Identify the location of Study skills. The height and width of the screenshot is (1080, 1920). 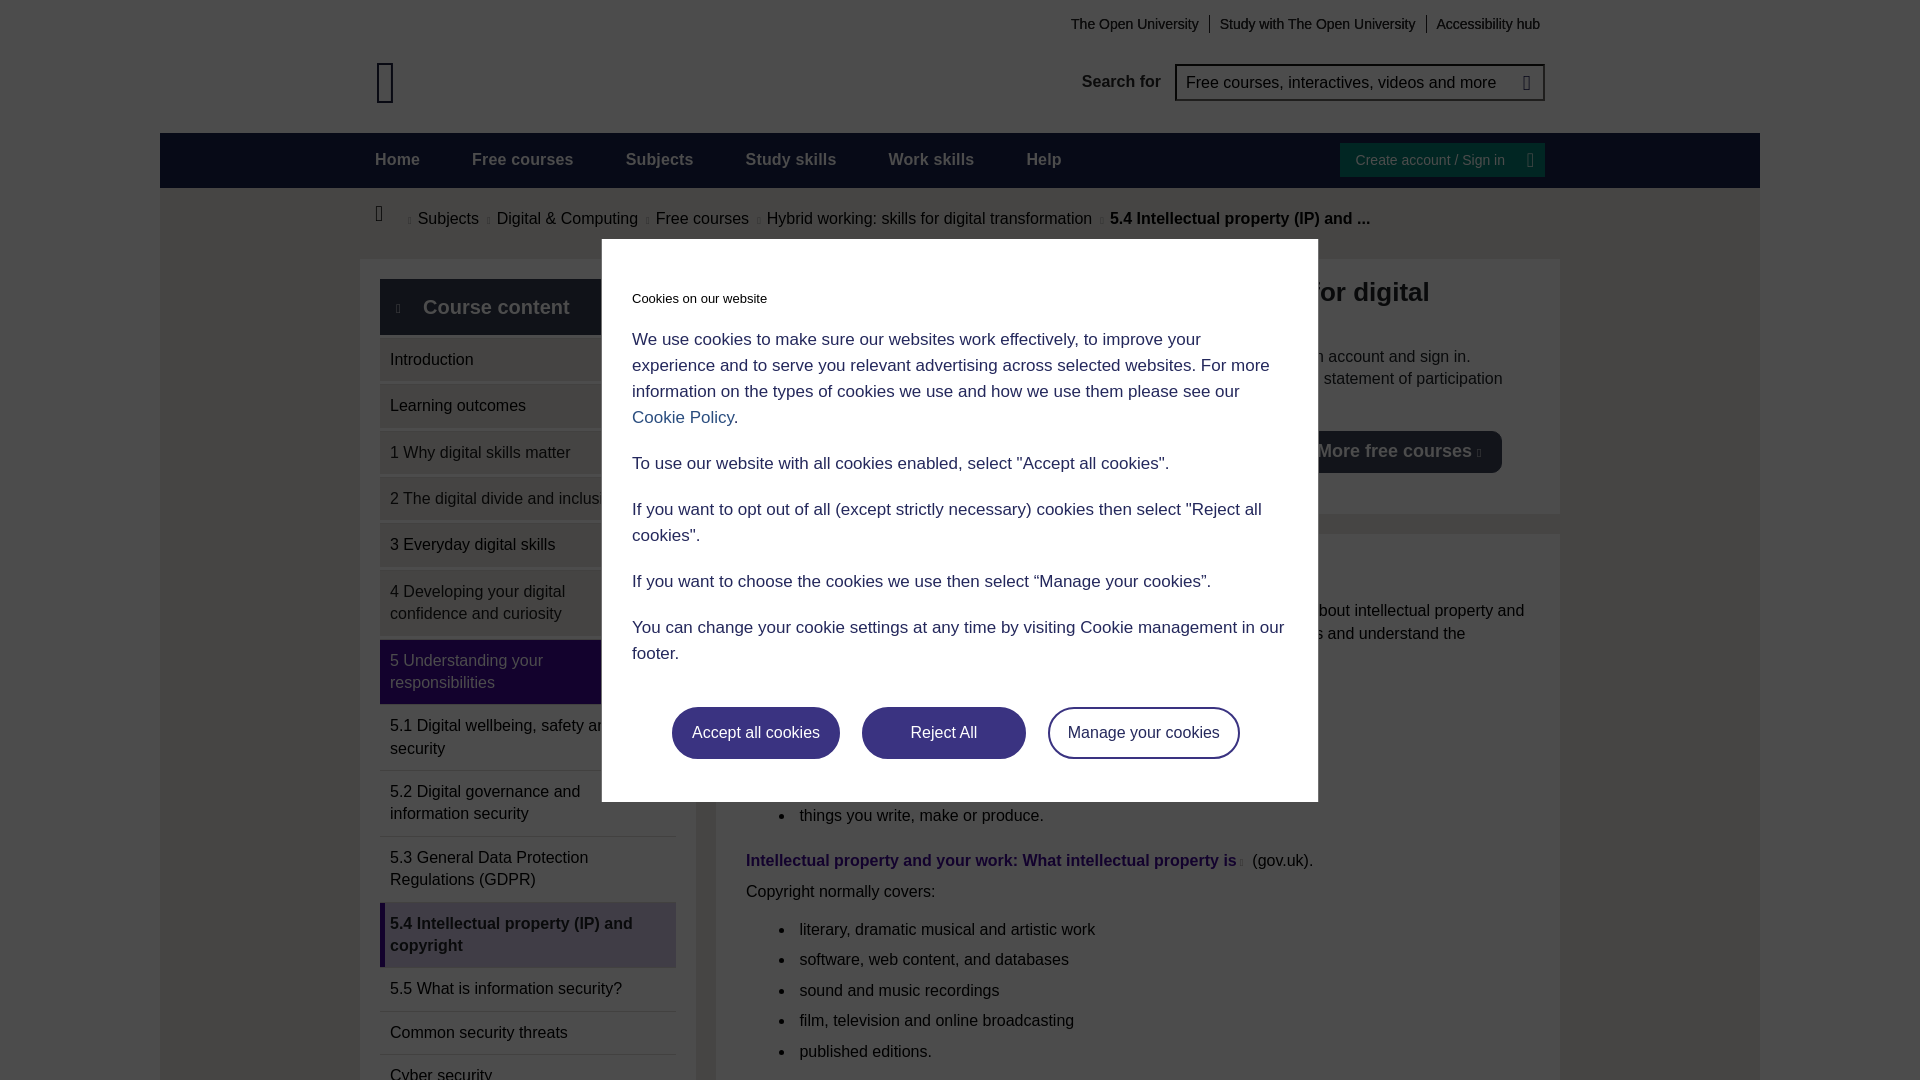
(792, 160).